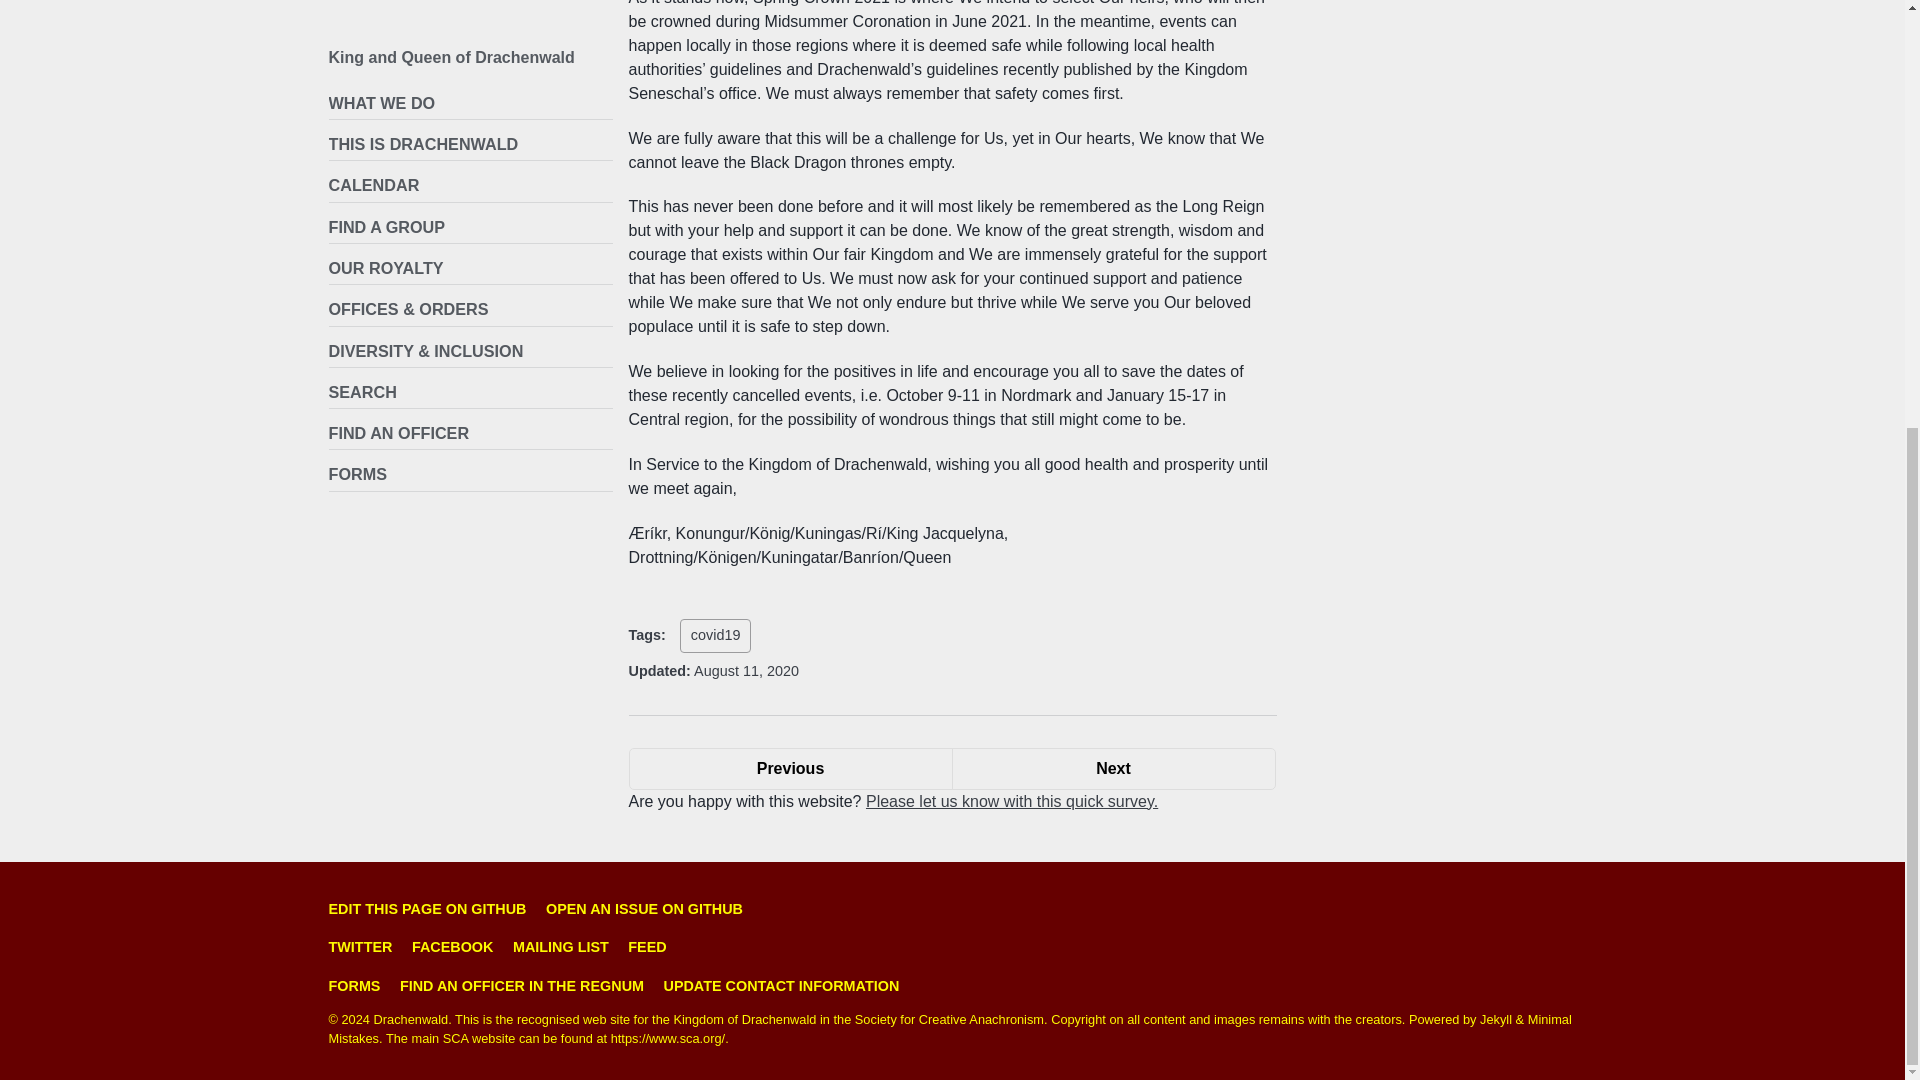 Image resolution: width=1920 pixels, height=1080 pixels. I want to click on Next, so click(790, 768).